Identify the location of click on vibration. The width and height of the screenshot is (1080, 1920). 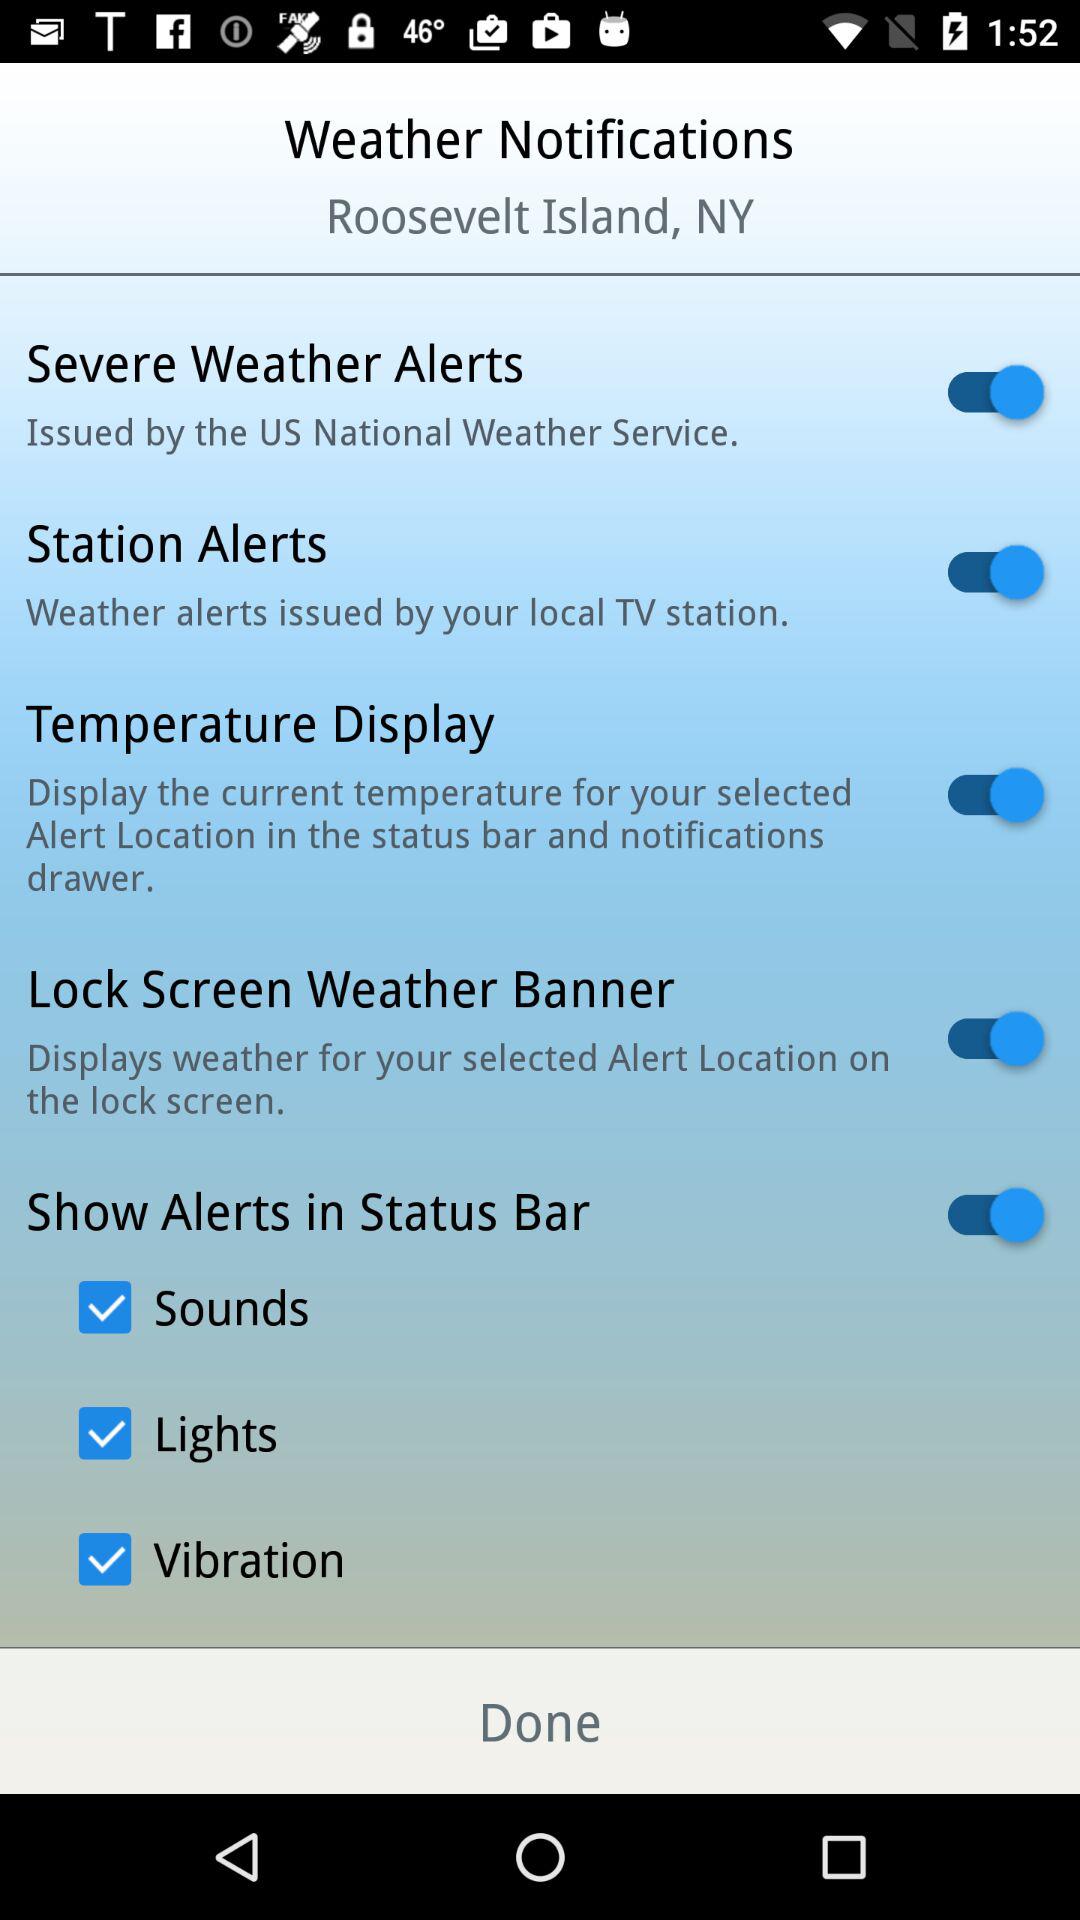
(212, 1558).